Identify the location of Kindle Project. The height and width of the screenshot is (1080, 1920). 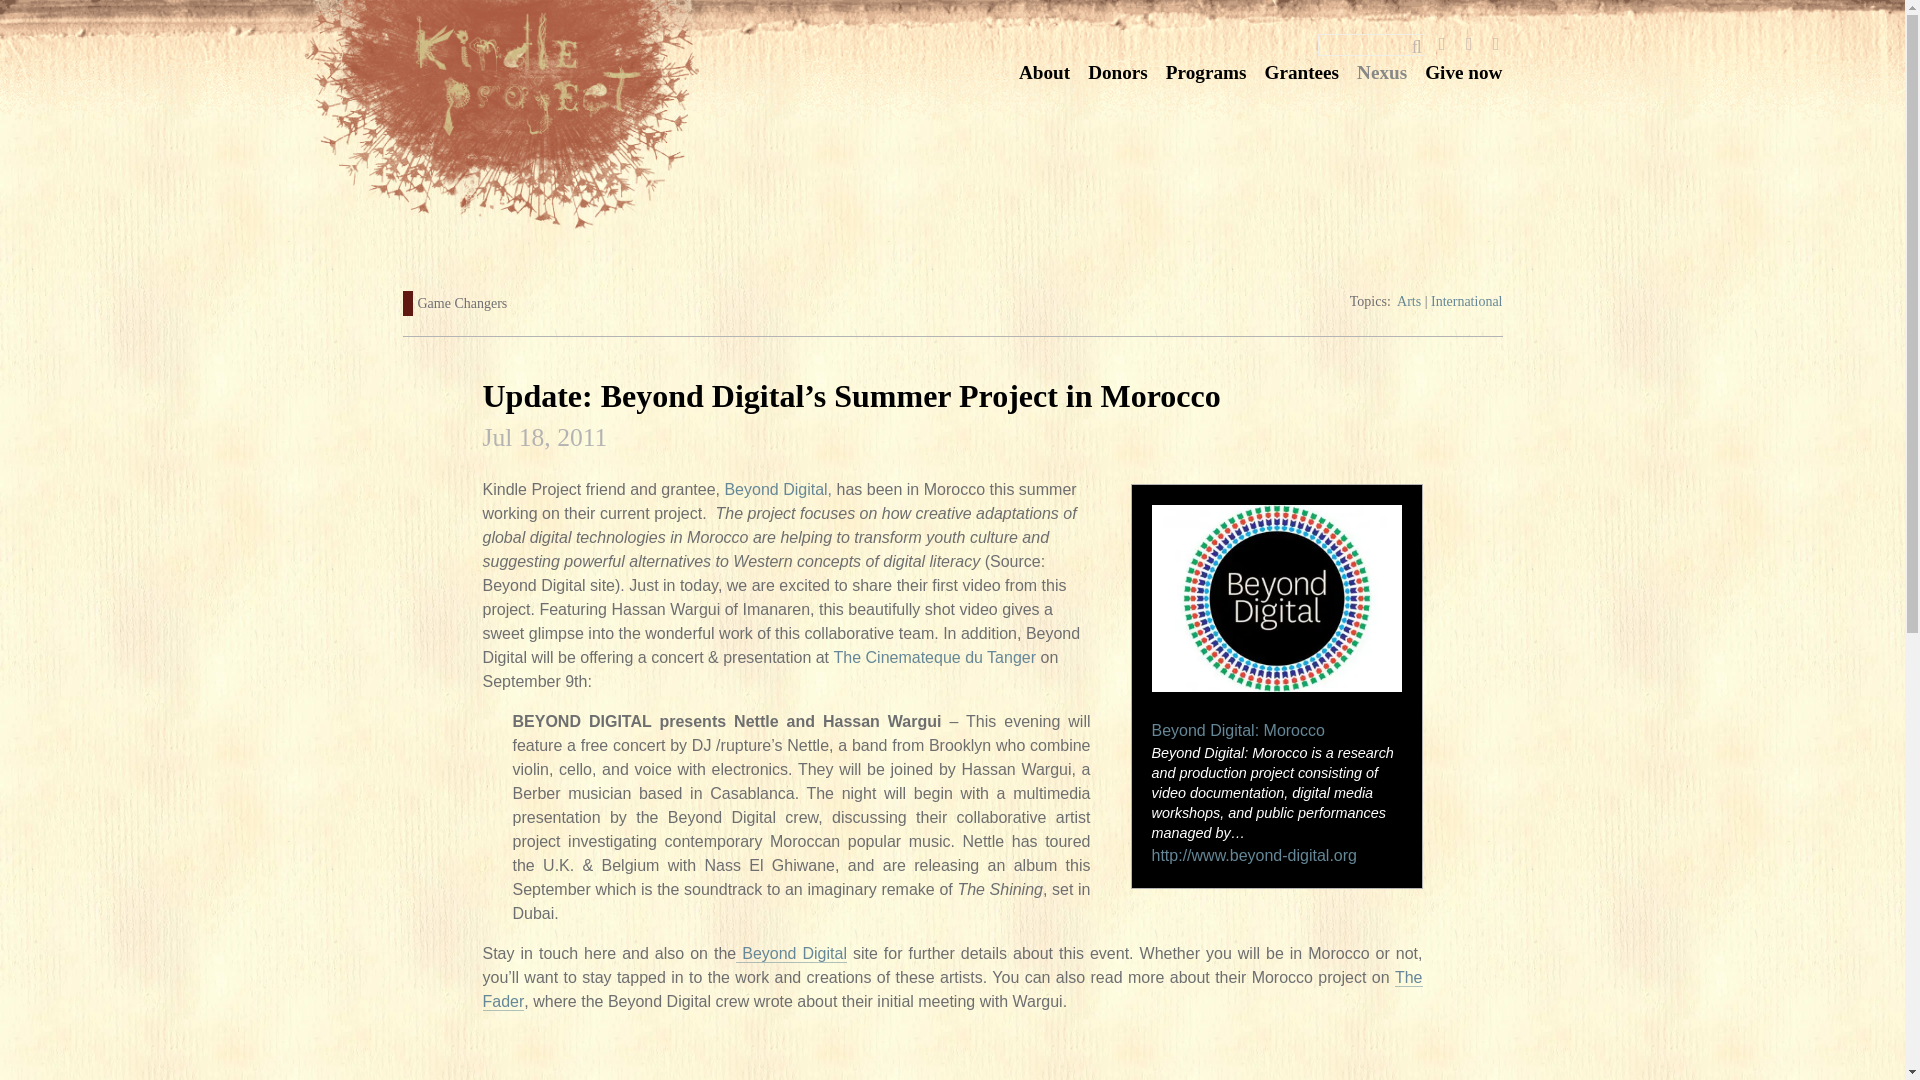
(576, 116).